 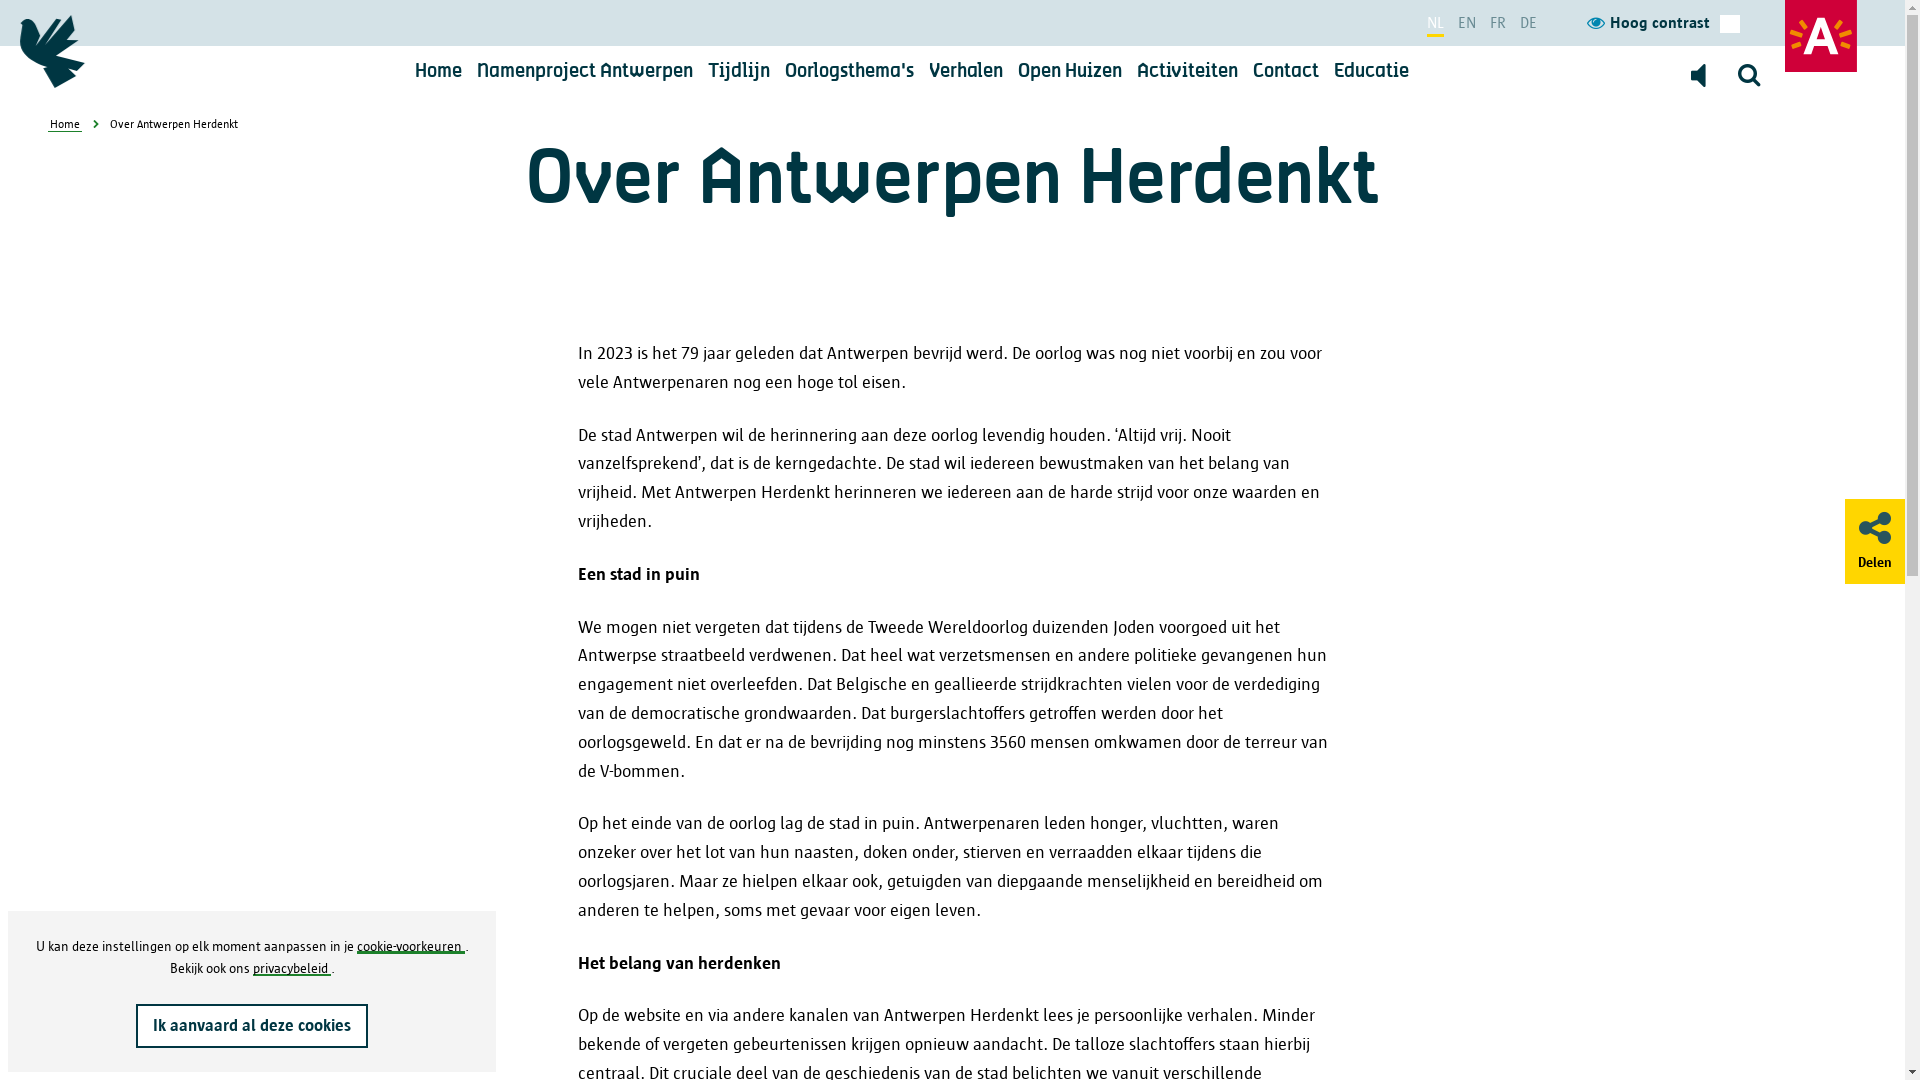 What do you see at coordinates (1285, 72) in the screenshot?
I see `Contact` at bounding box center [1285, 72].